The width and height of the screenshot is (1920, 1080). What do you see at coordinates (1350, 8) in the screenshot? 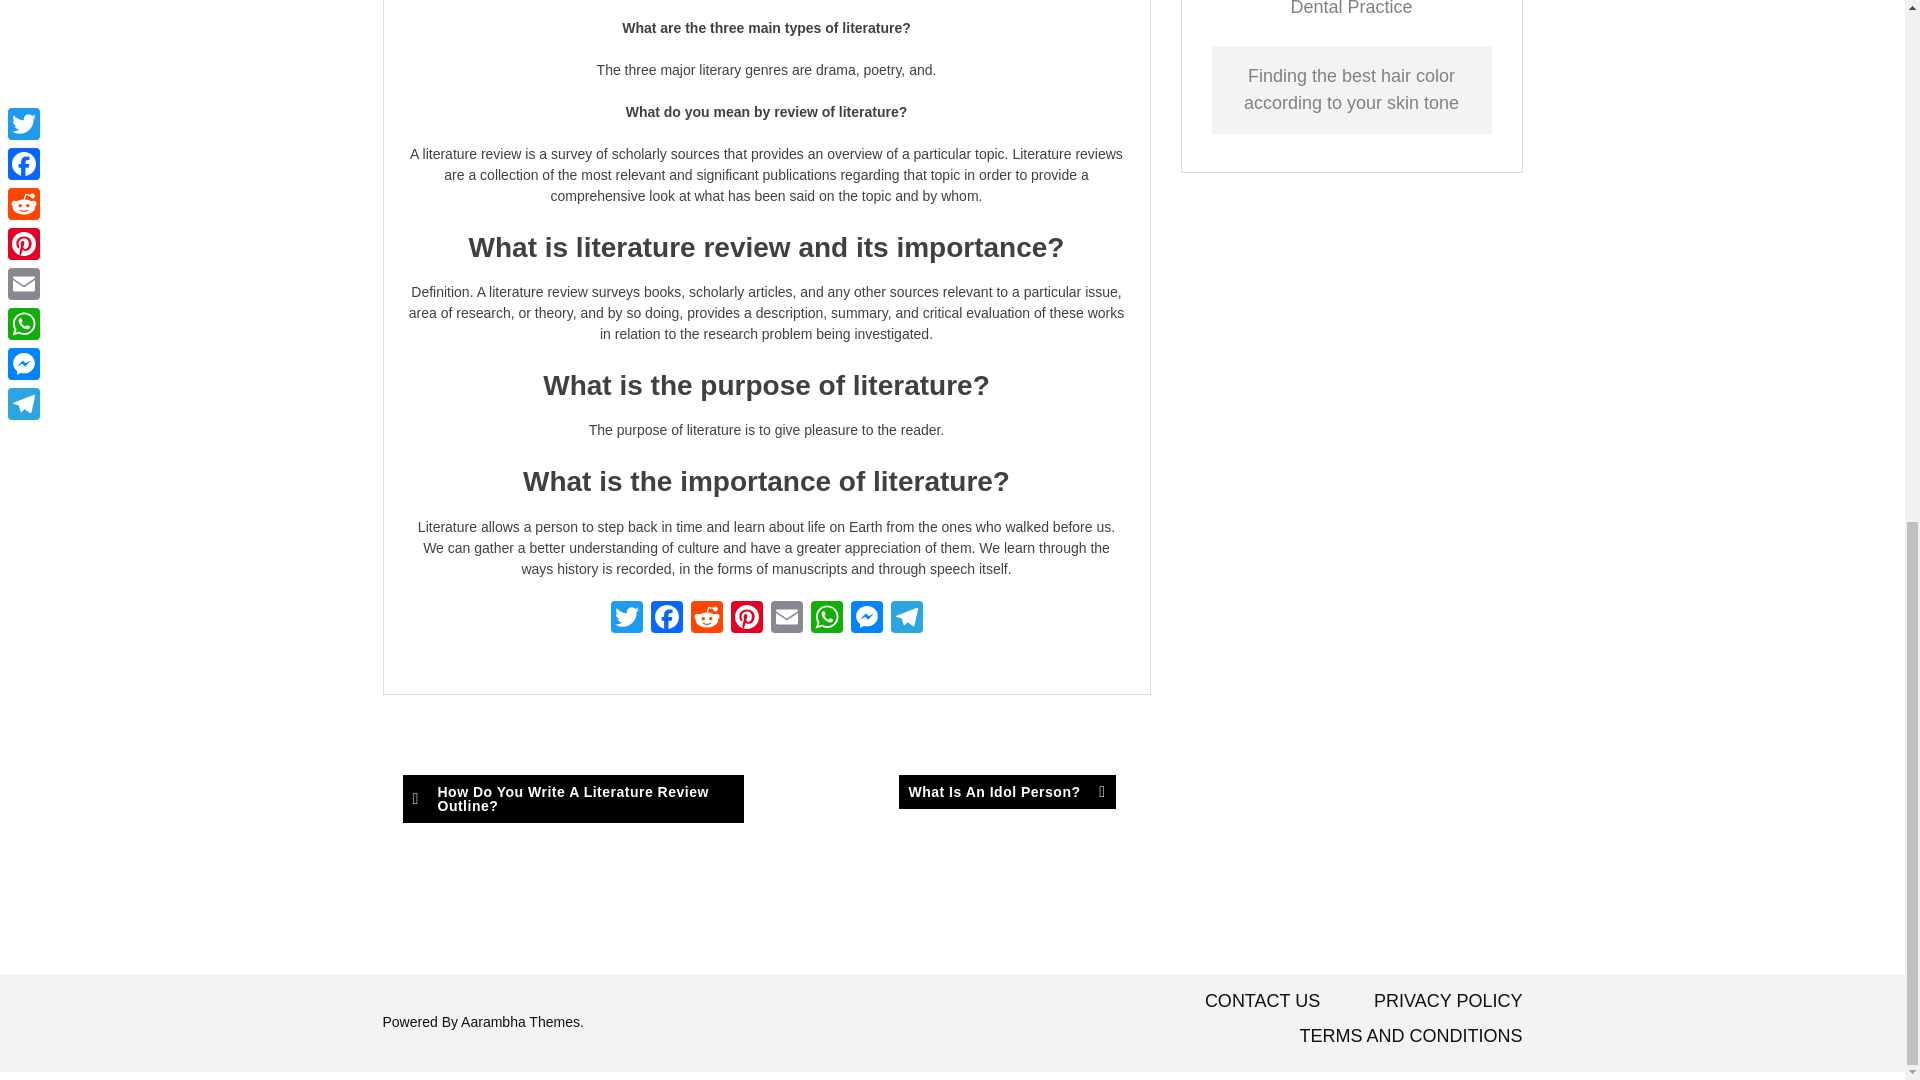
I see `Trusted Software For Your Dental Practice` at bounding box center [1350, 8].